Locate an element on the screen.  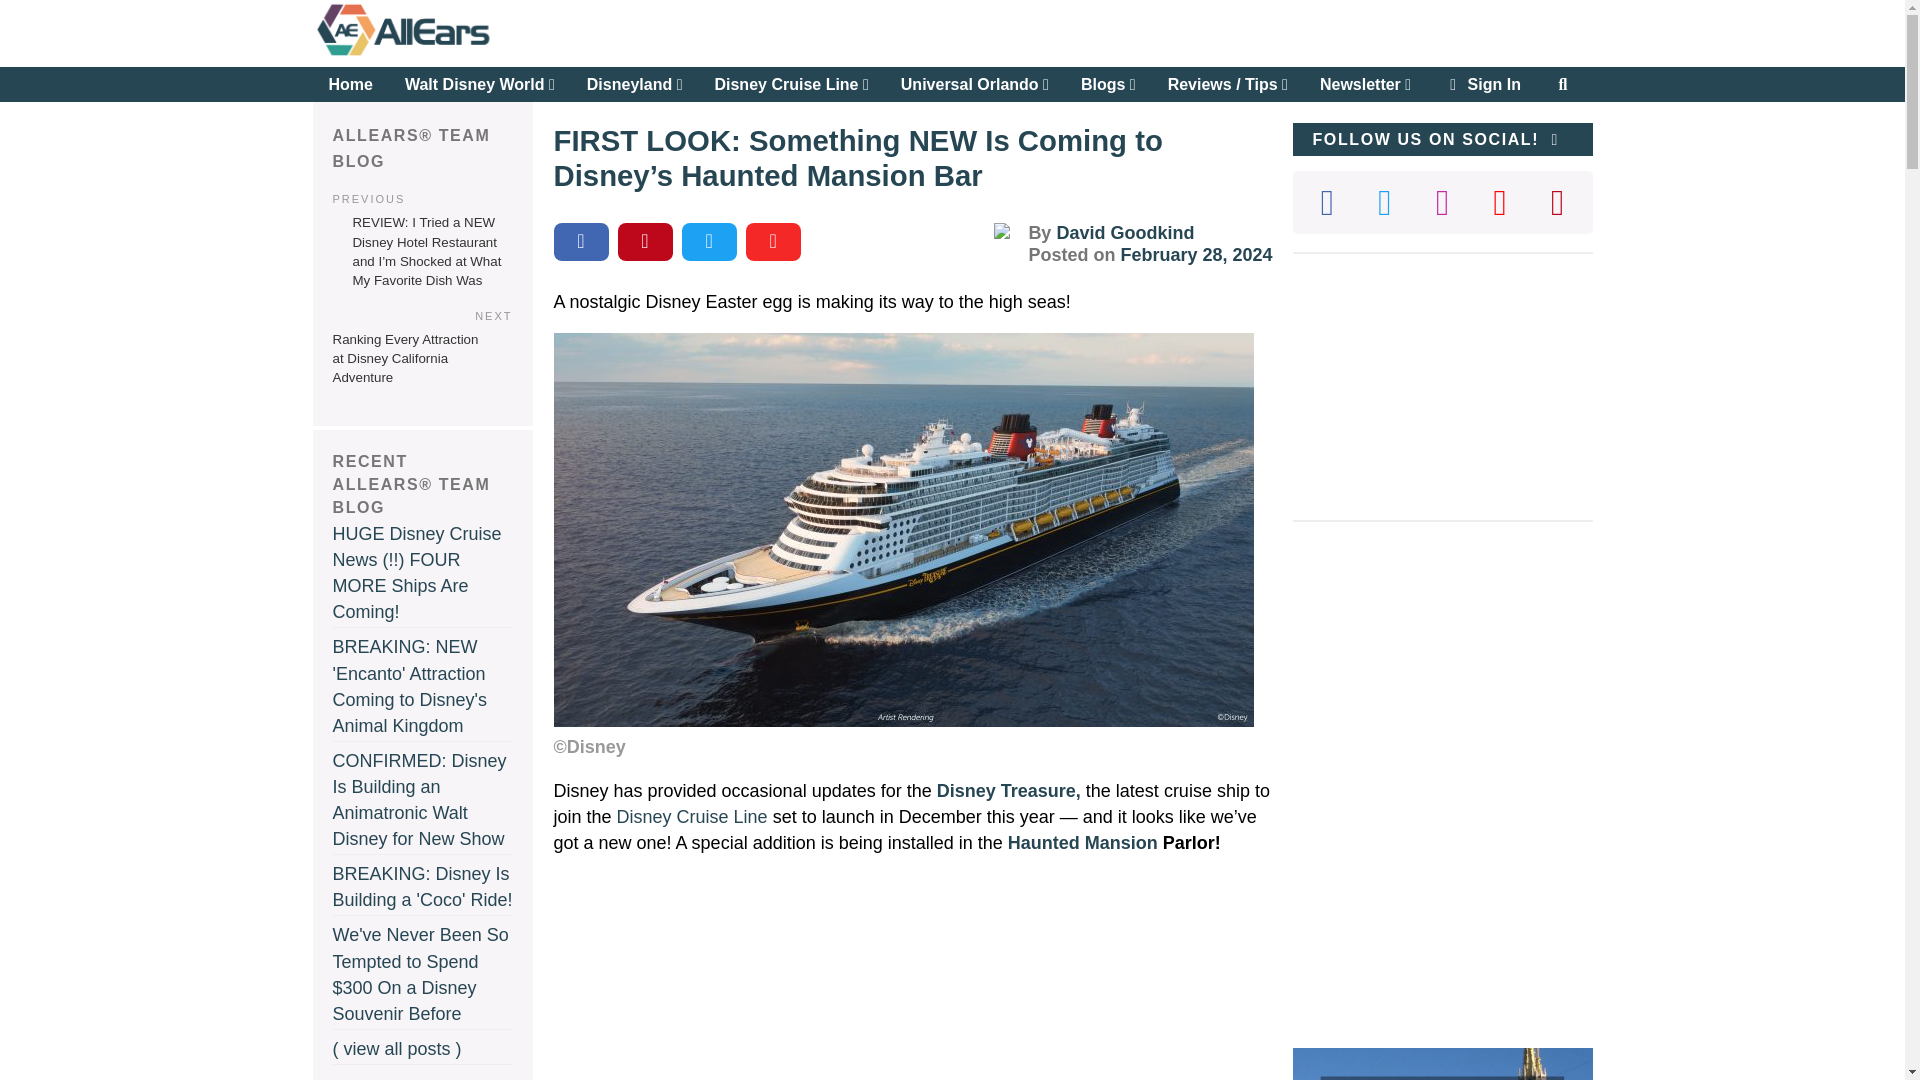
Disneyland is located at coordinates (634, 84).